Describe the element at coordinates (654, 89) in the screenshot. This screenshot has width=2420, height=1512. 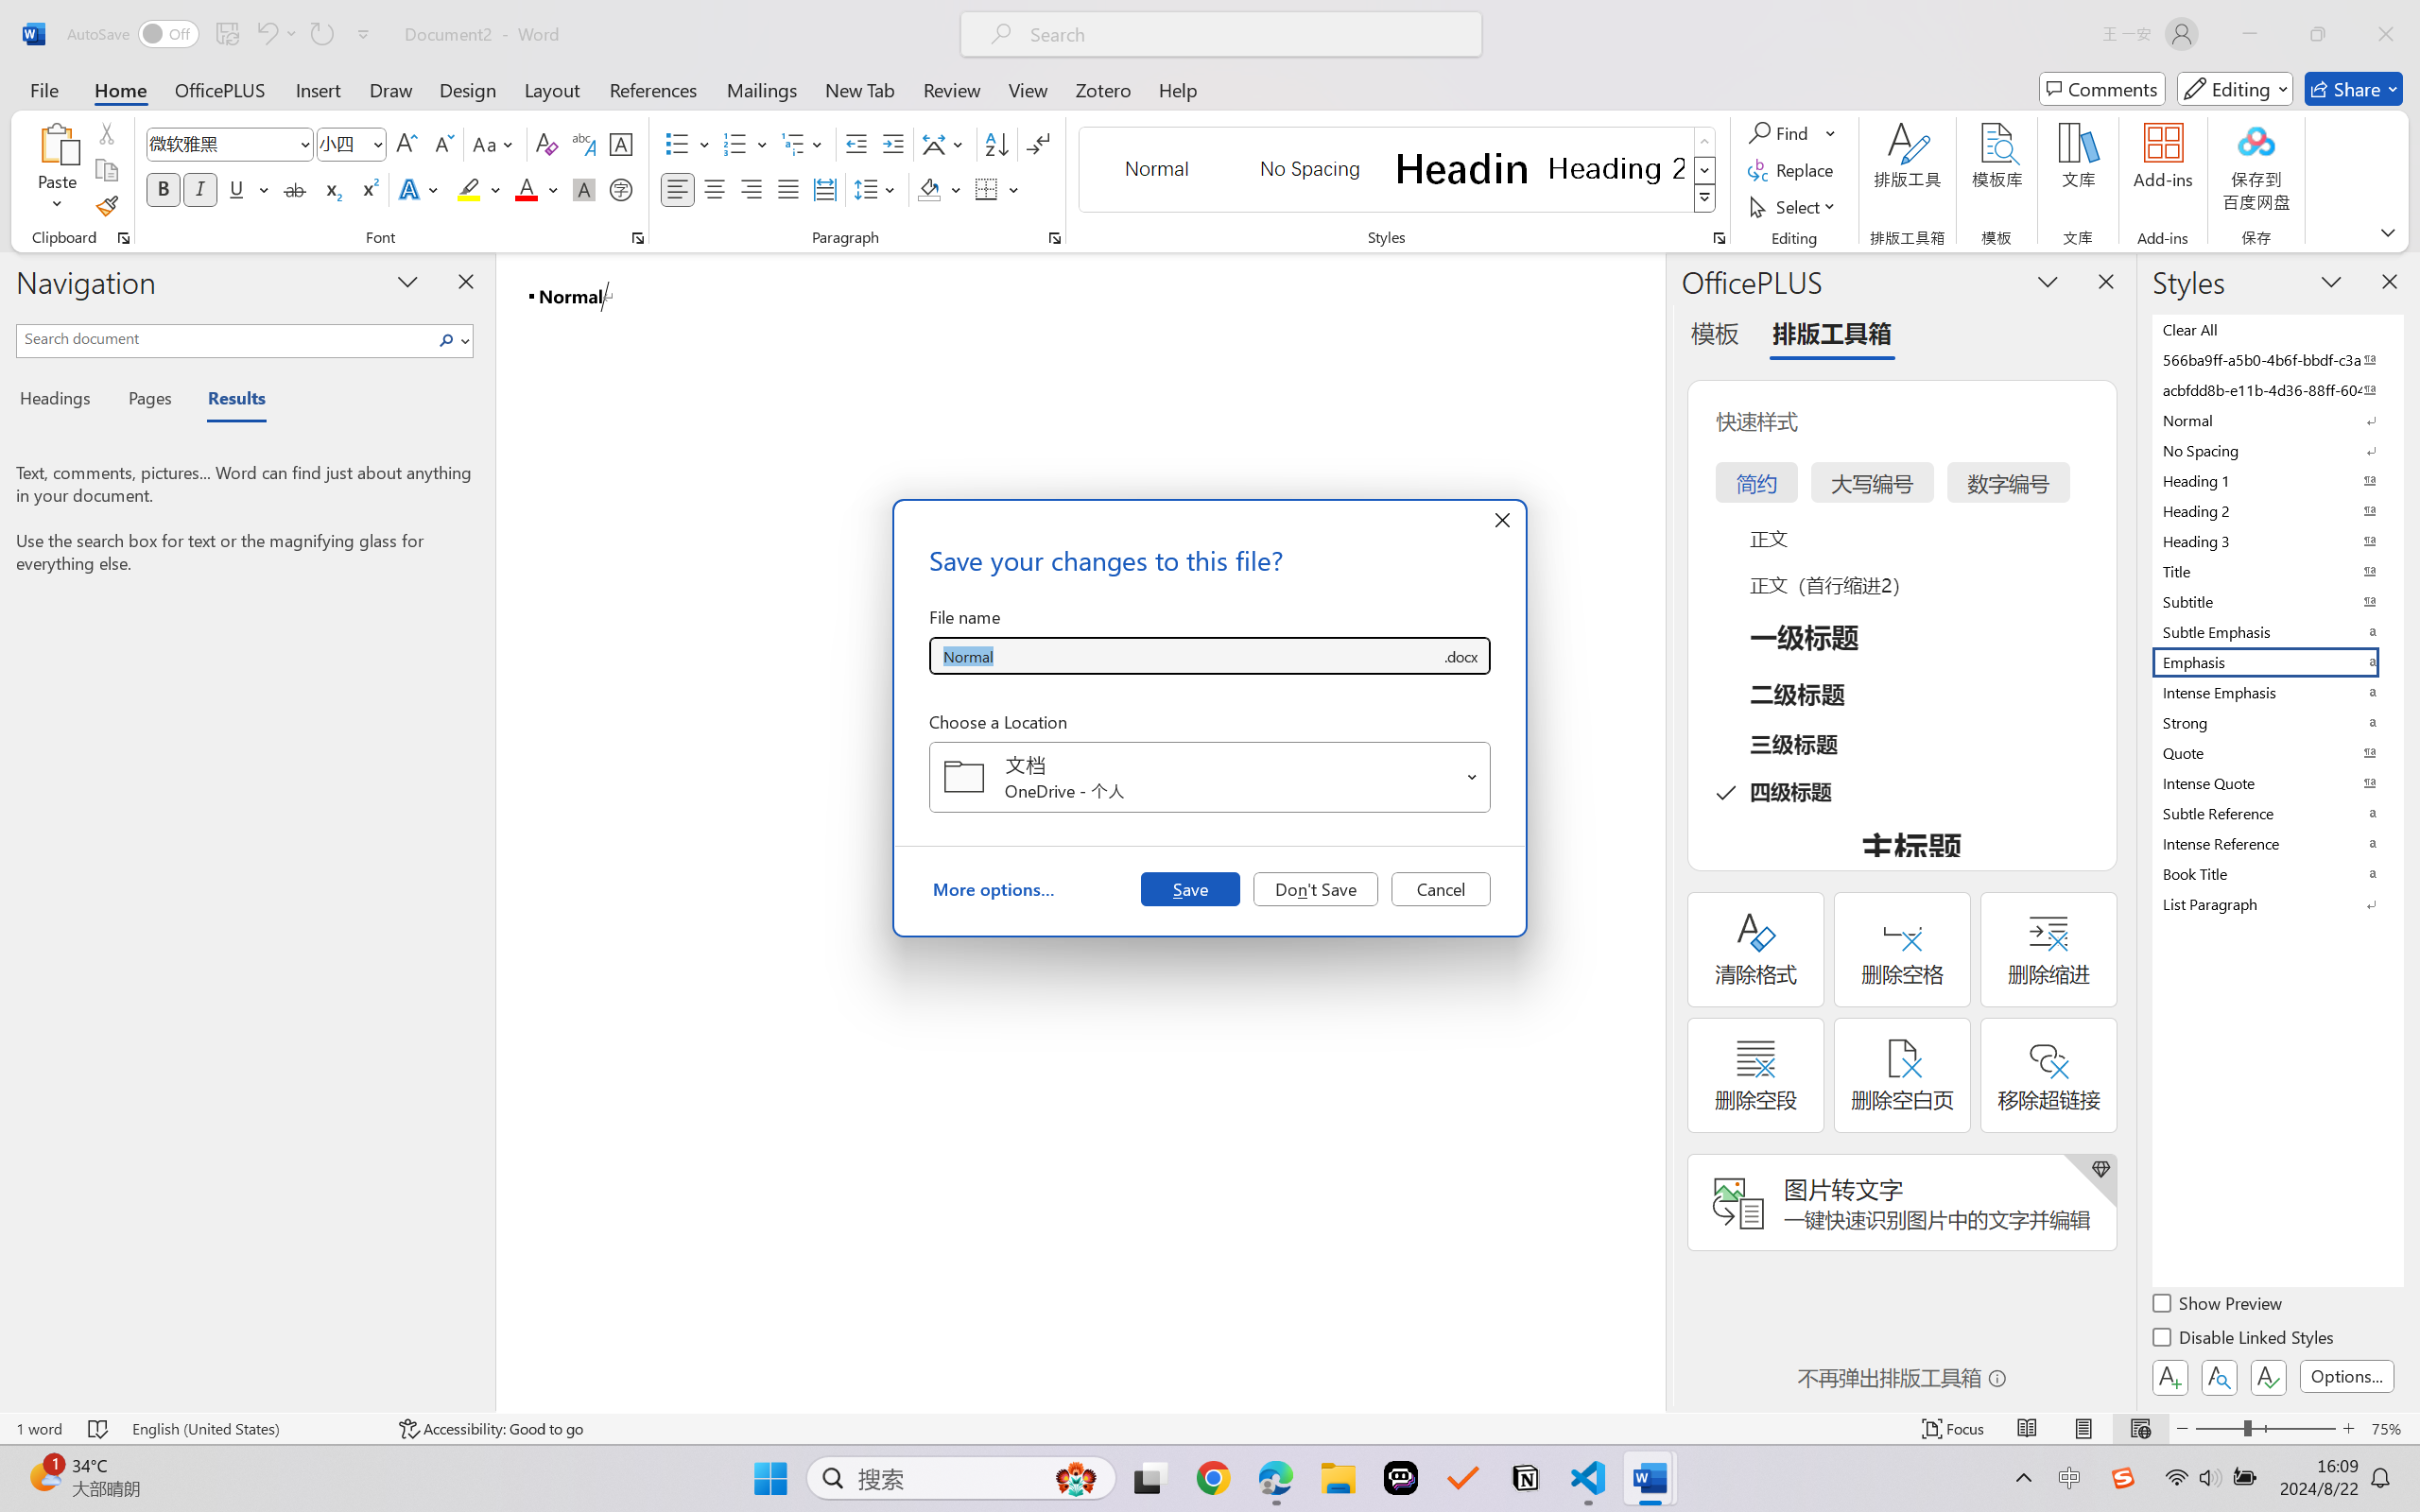
I see `References` at that location.